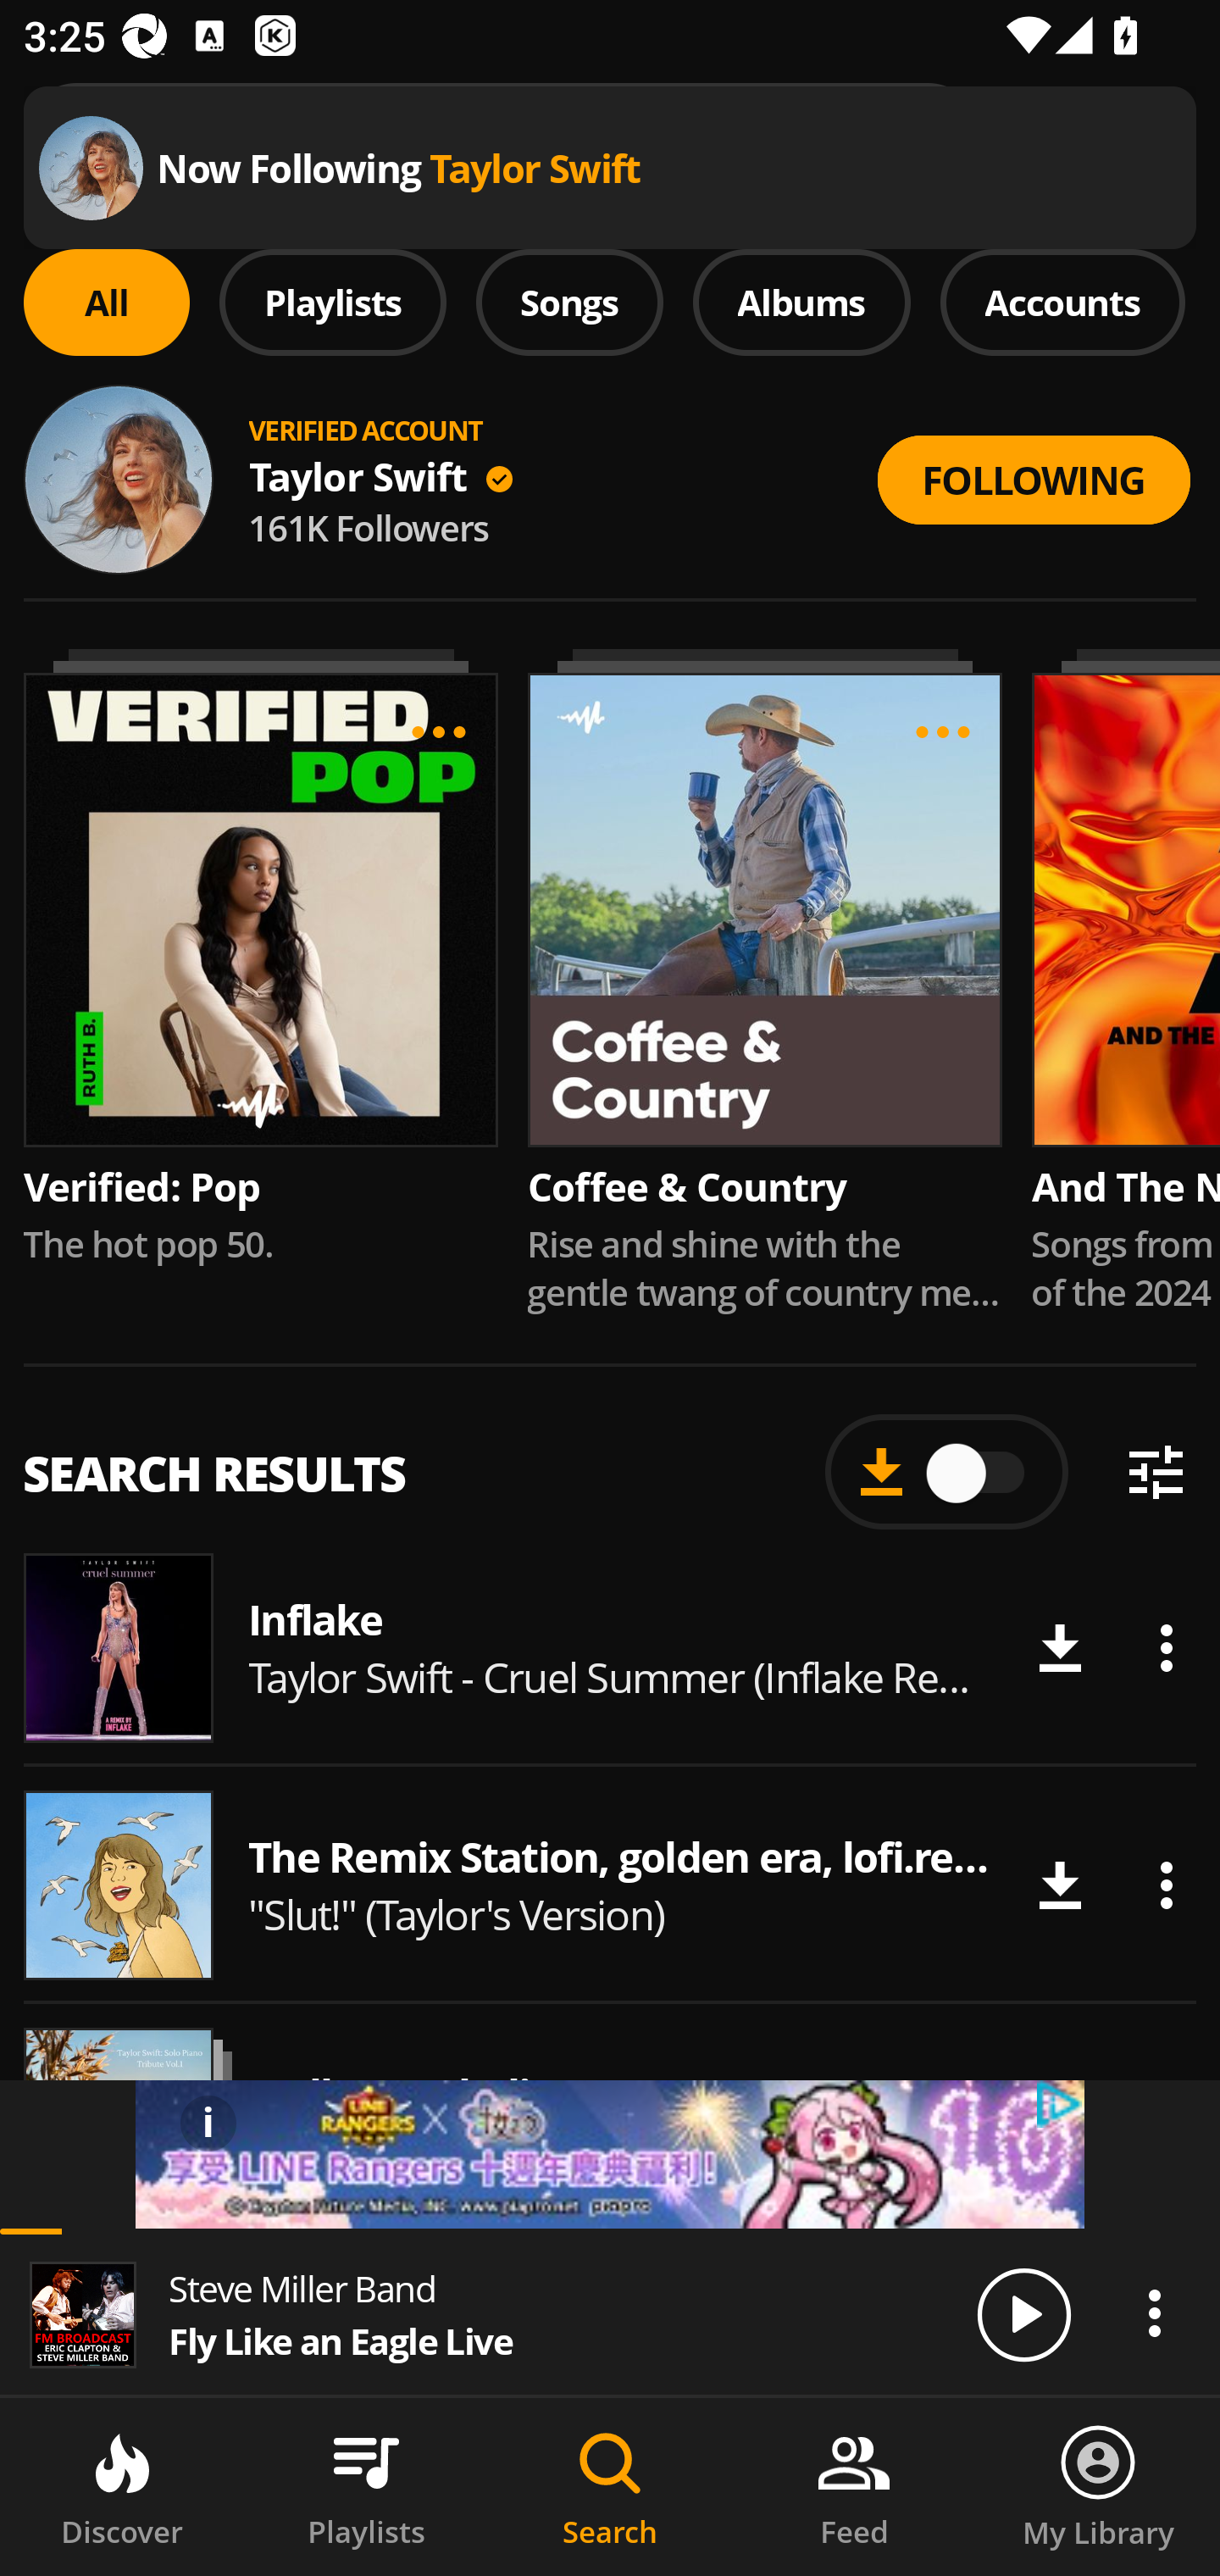  Describe the element at coordinates (1059, 1885) in the screenshot. I see `Download` at that location.